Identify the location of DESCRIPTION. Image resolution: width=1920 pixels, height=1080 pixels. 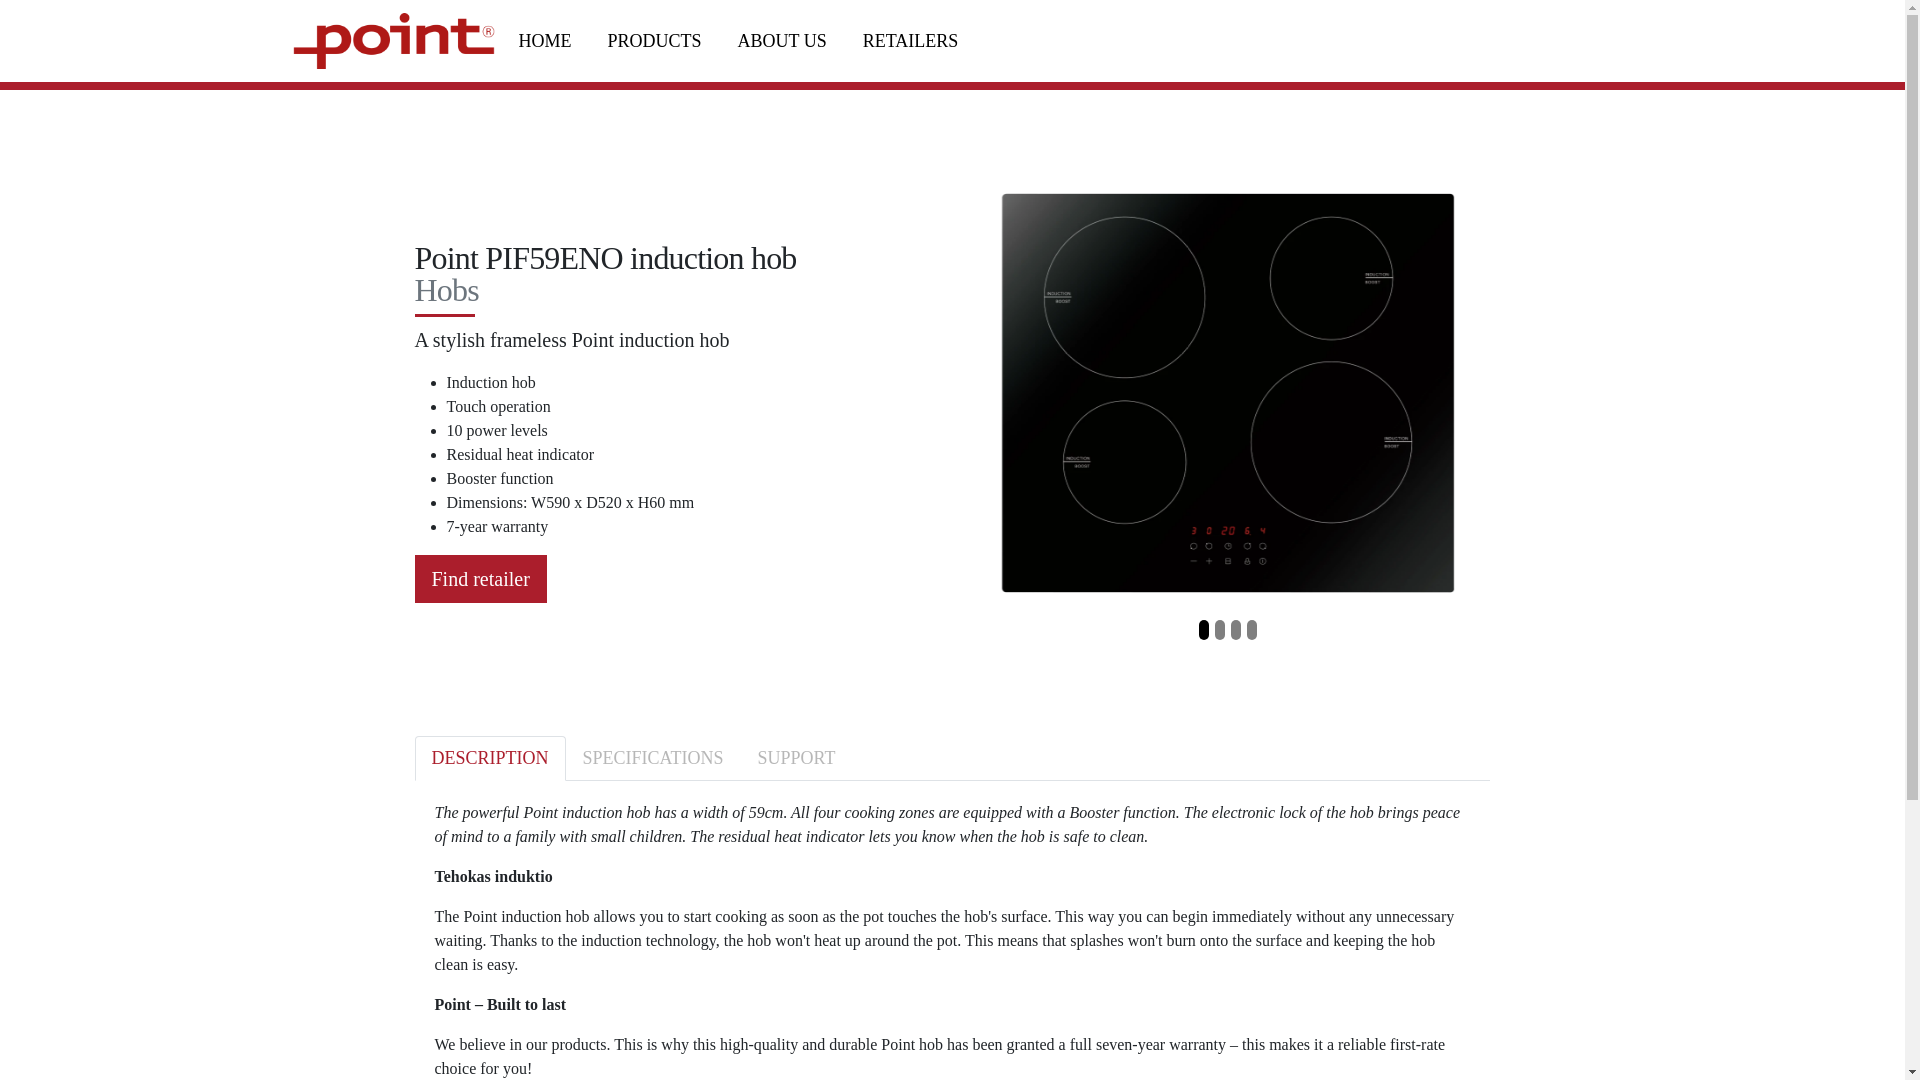
(489, 758).